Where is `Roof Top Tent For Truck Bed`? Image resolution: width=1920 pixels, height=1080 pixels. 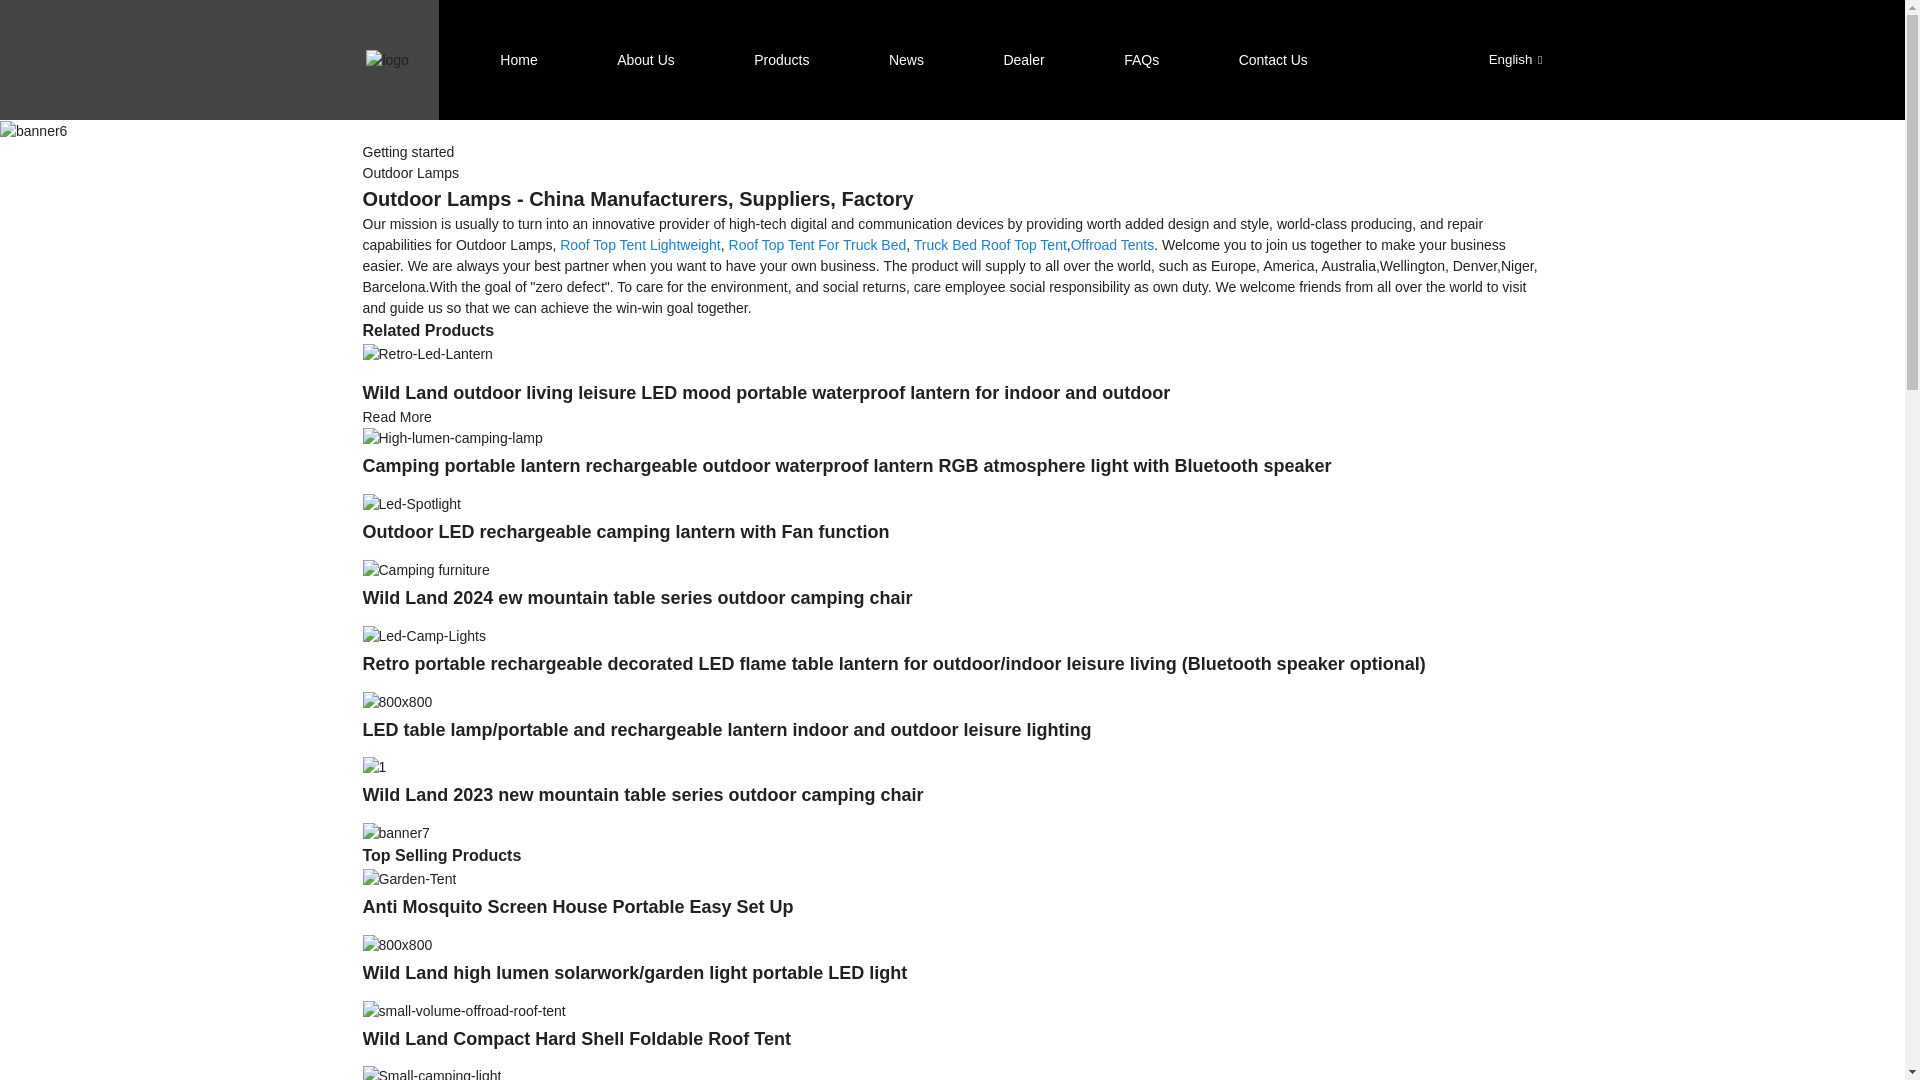
Roof Top Tent For Truck Bed is located at coordinates (818, 244).